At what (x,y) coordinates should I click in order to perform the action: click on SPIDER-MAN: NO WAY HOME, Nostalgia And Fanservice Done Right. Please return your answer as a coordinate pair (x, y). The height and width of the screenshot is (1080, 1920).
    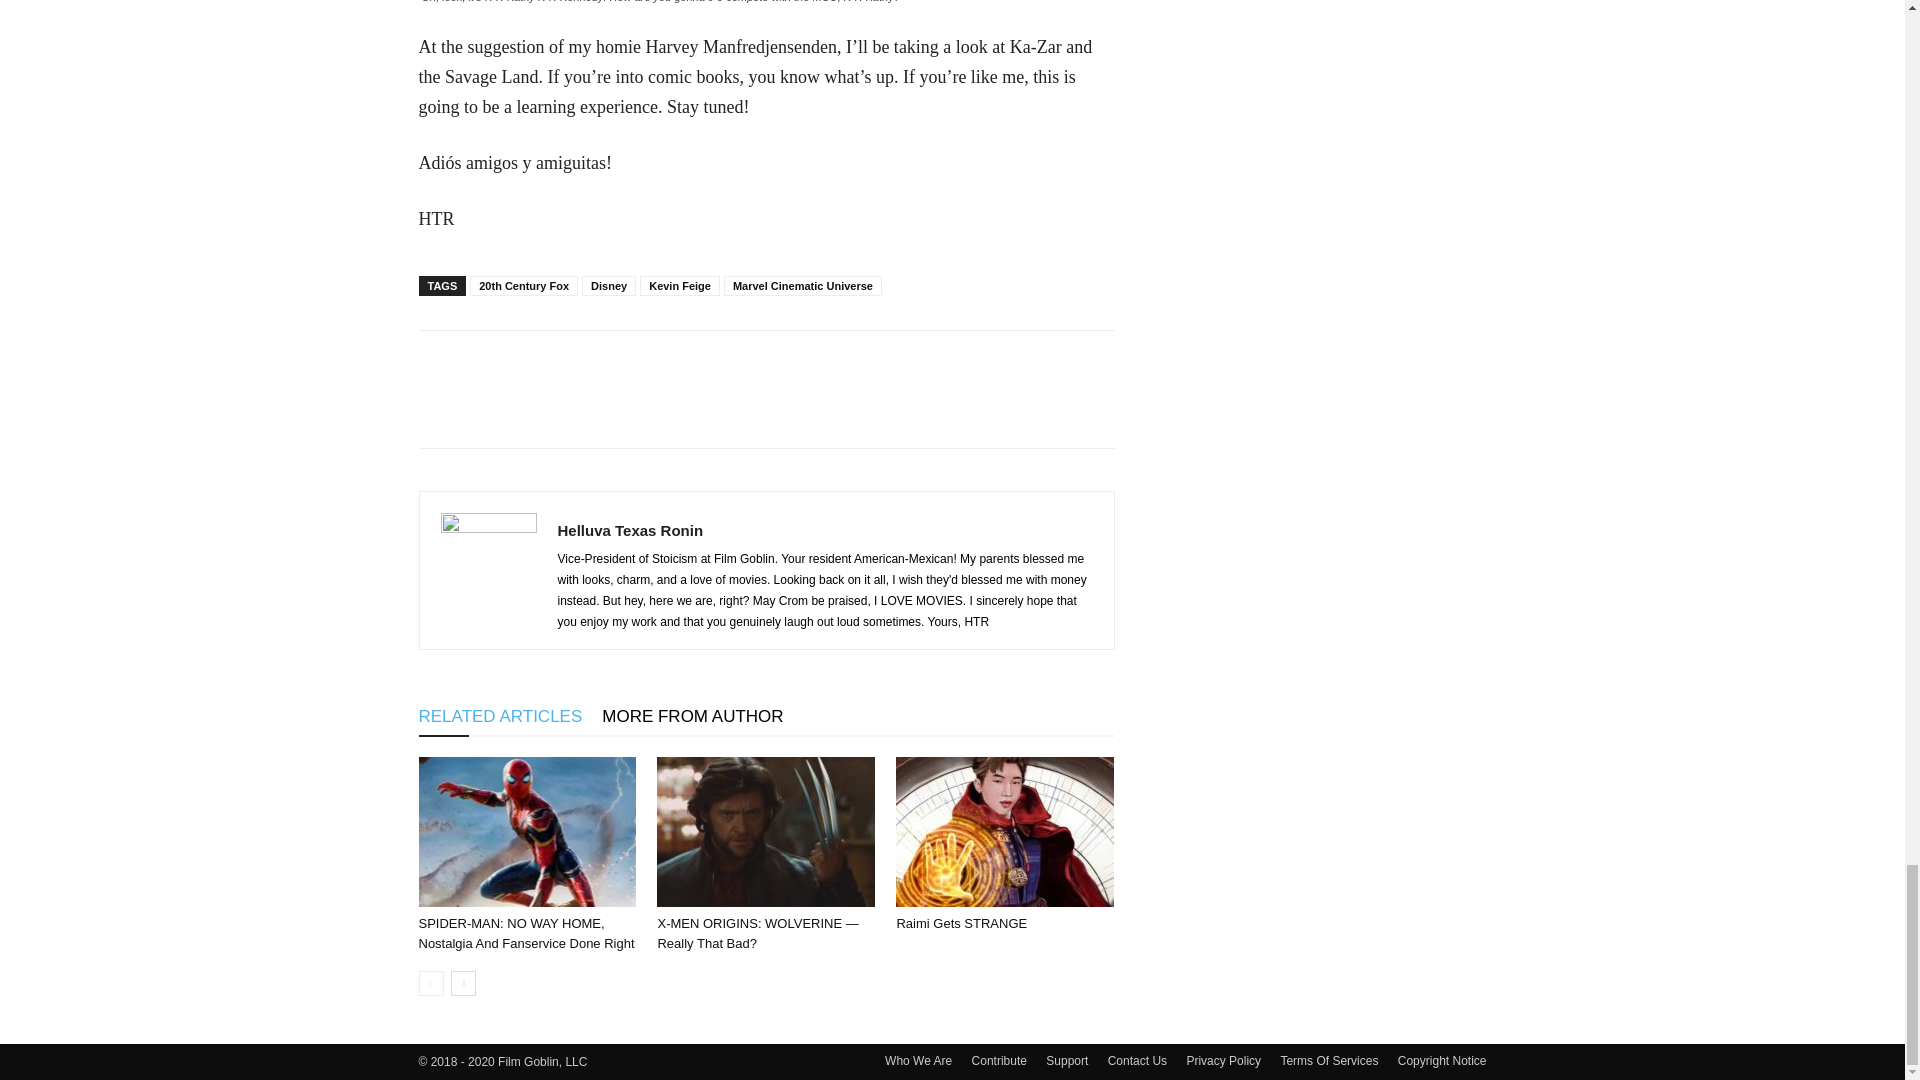
    Looking at the image, I should click on (526, 933).